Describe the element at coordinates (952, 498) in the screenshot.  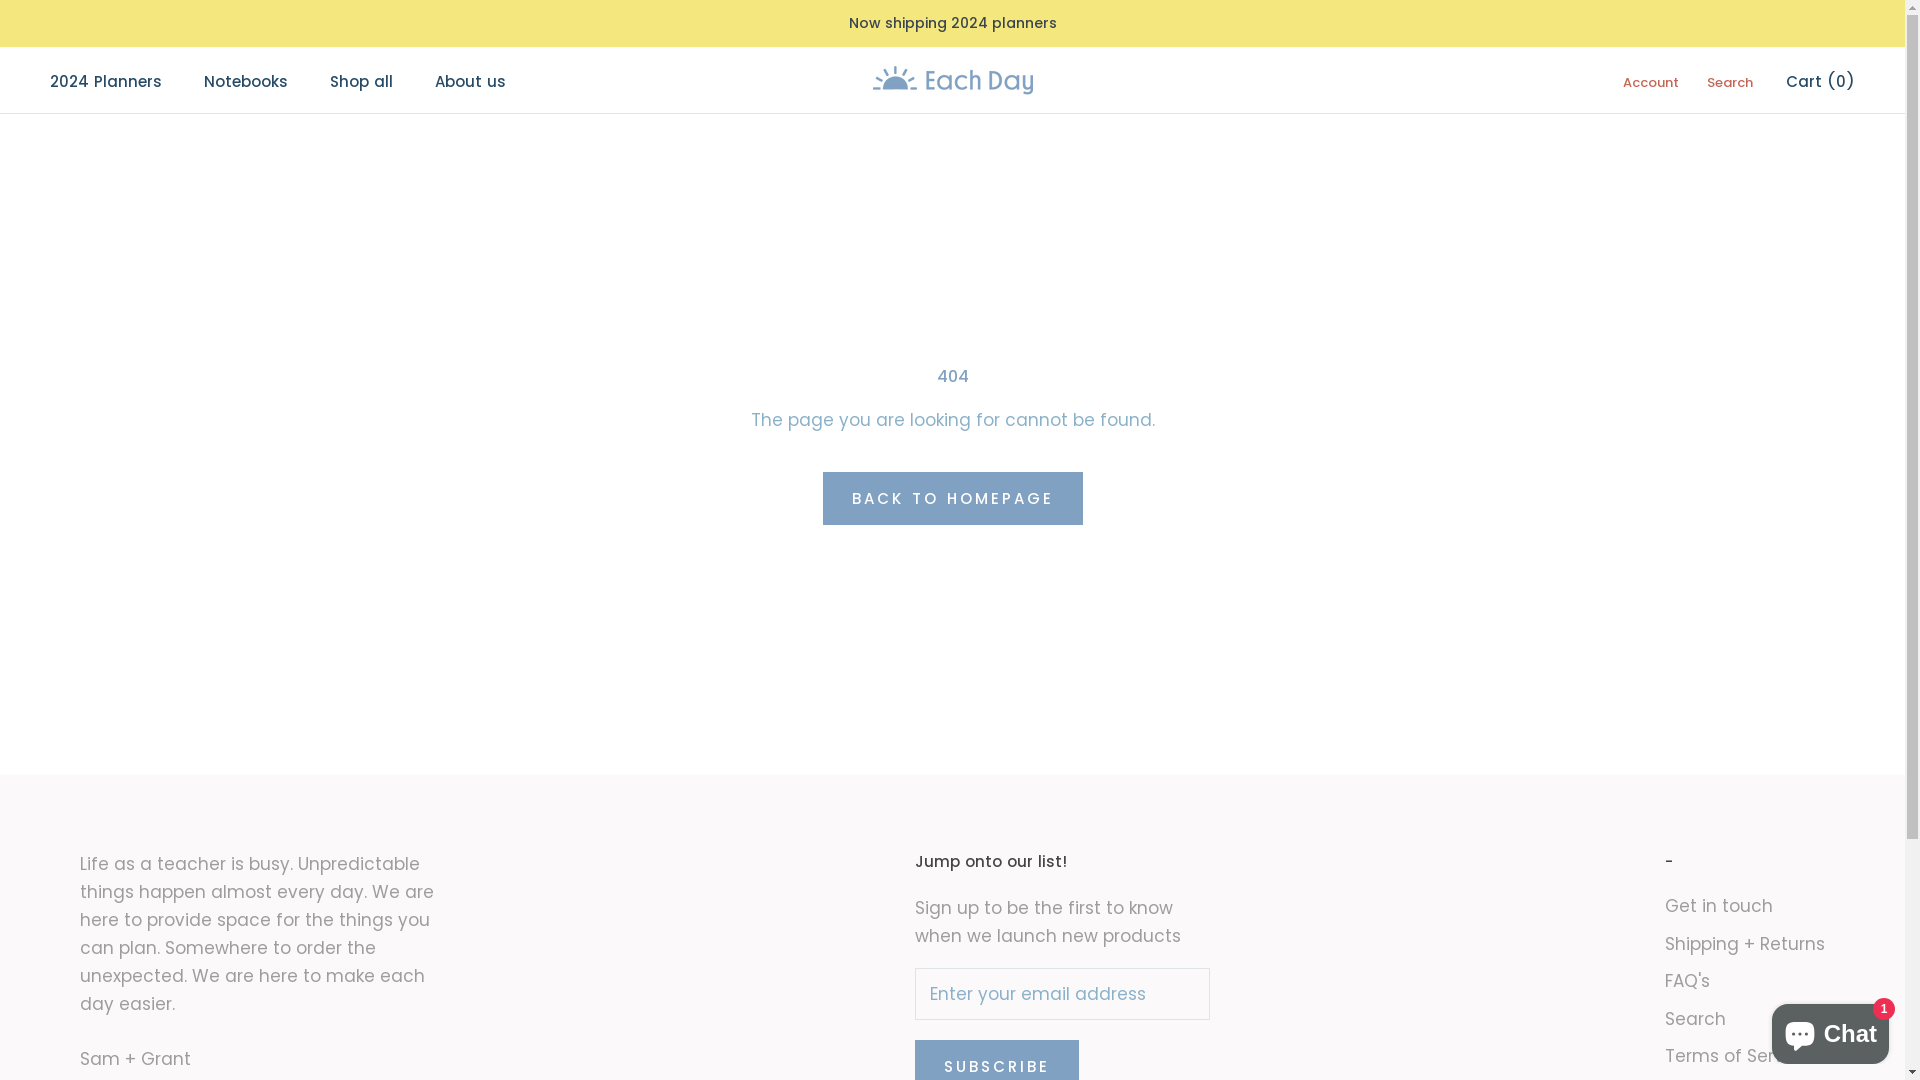
I see `BACK TO HOMEPAGE` at that location.